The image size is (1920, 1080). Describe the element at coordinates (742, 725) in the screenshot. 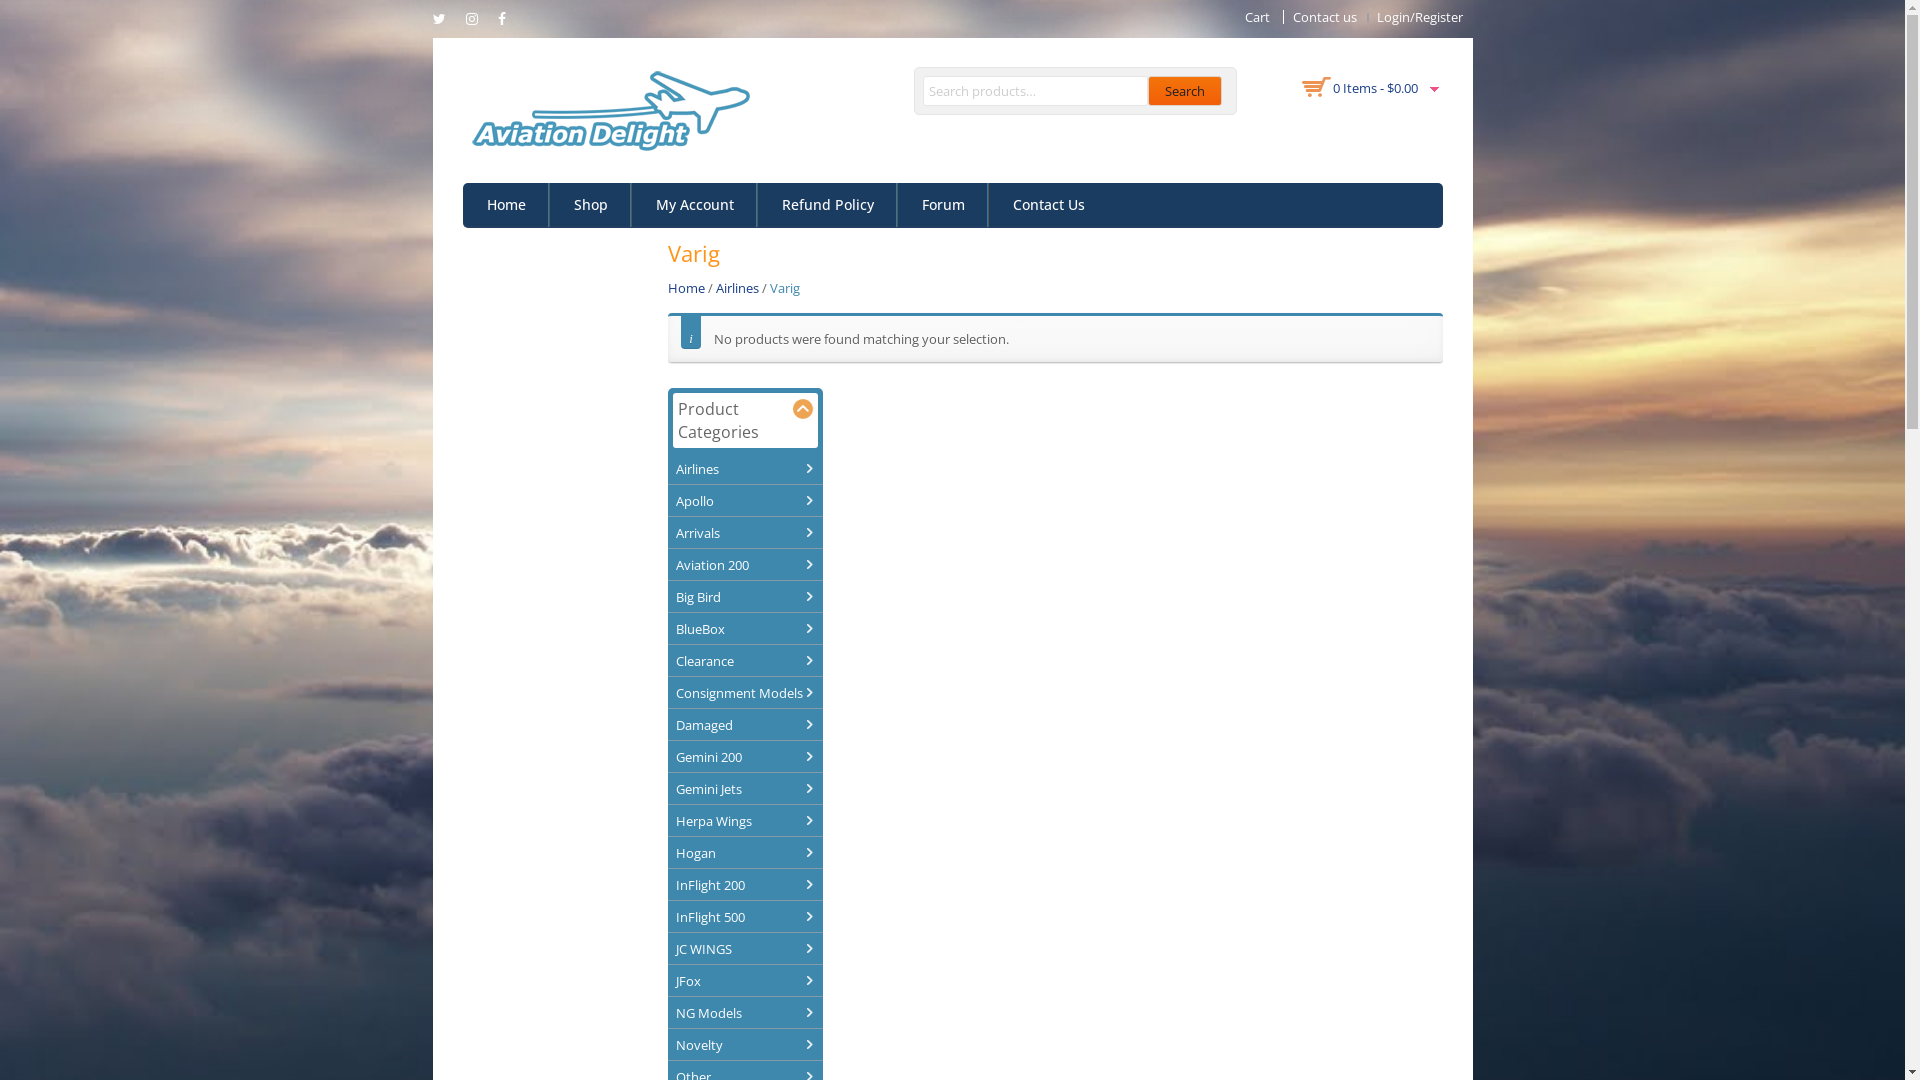

I see `Damaged` at that location.